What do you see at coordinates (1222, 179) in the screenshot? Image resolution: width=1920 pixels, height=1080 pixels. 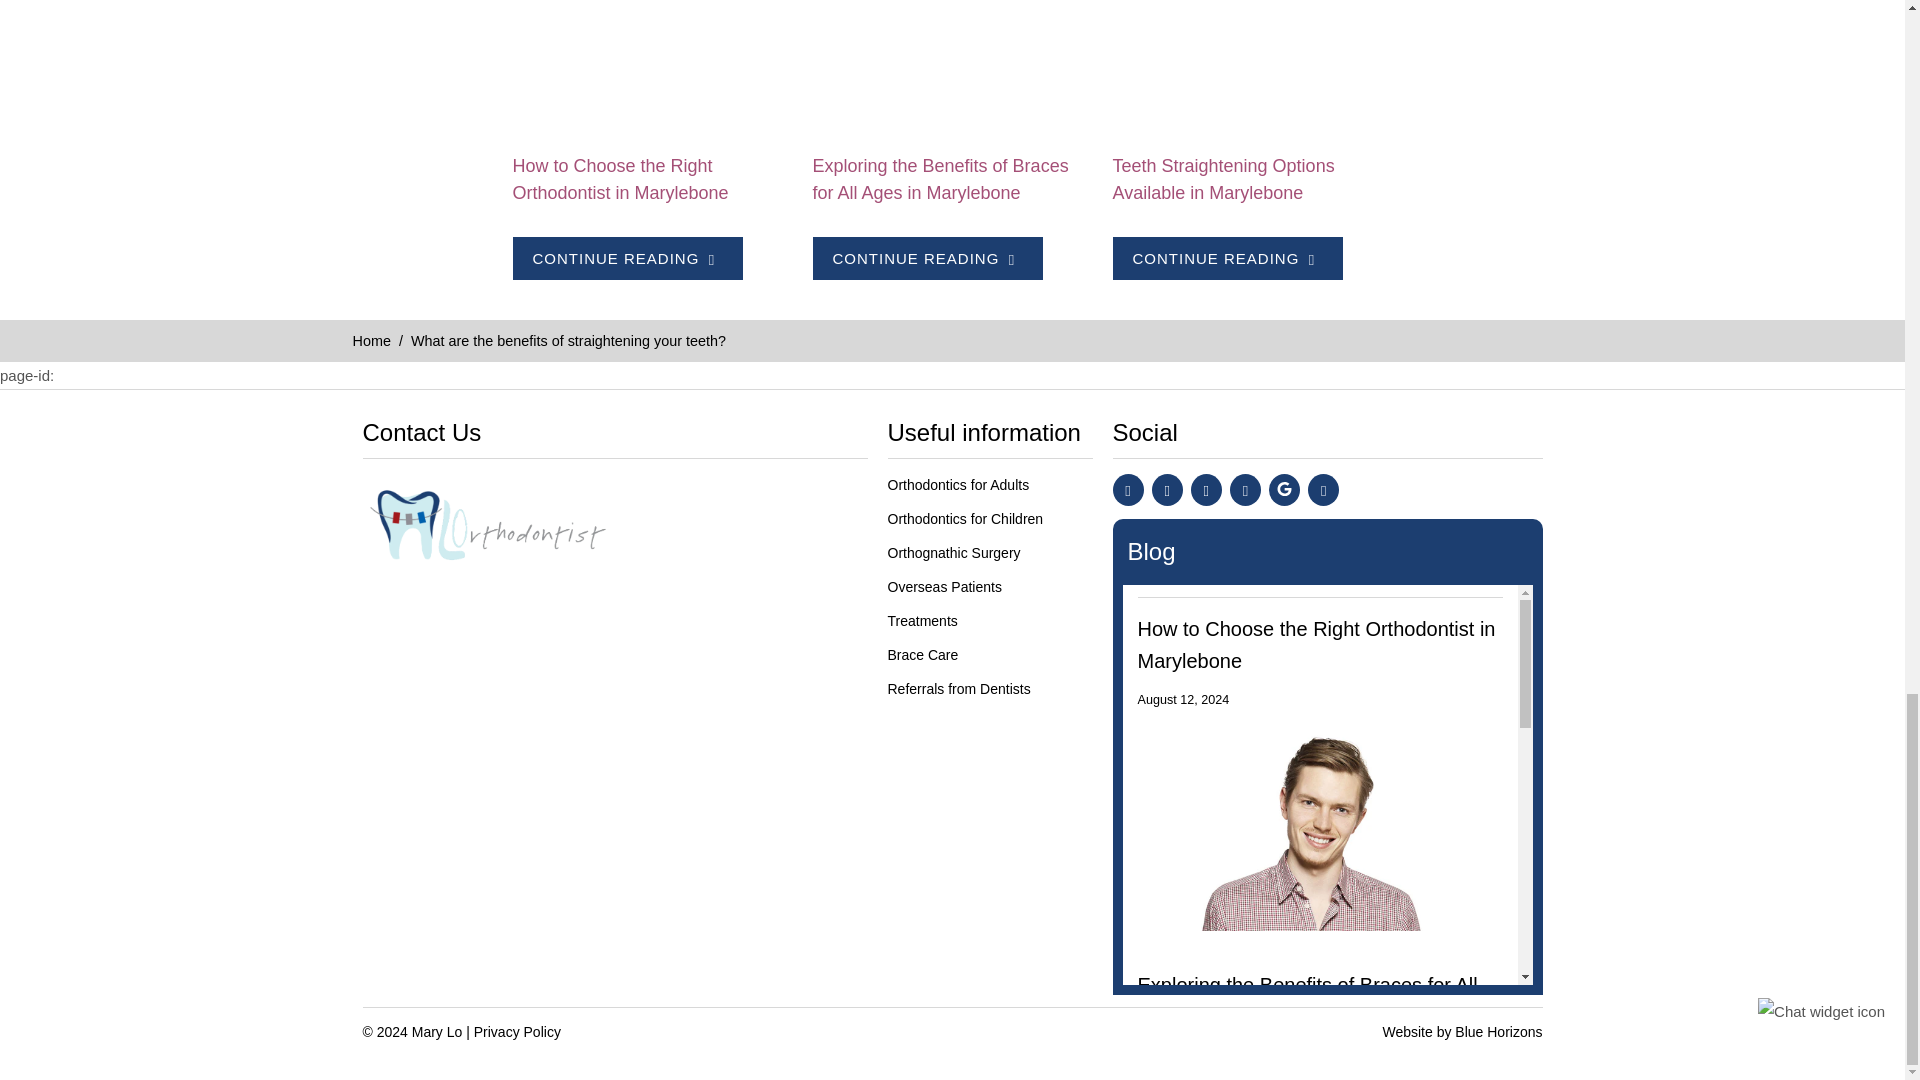 I see `Teeth Straightening Options Available in Marylebone` at bounding box center [1222, 179].